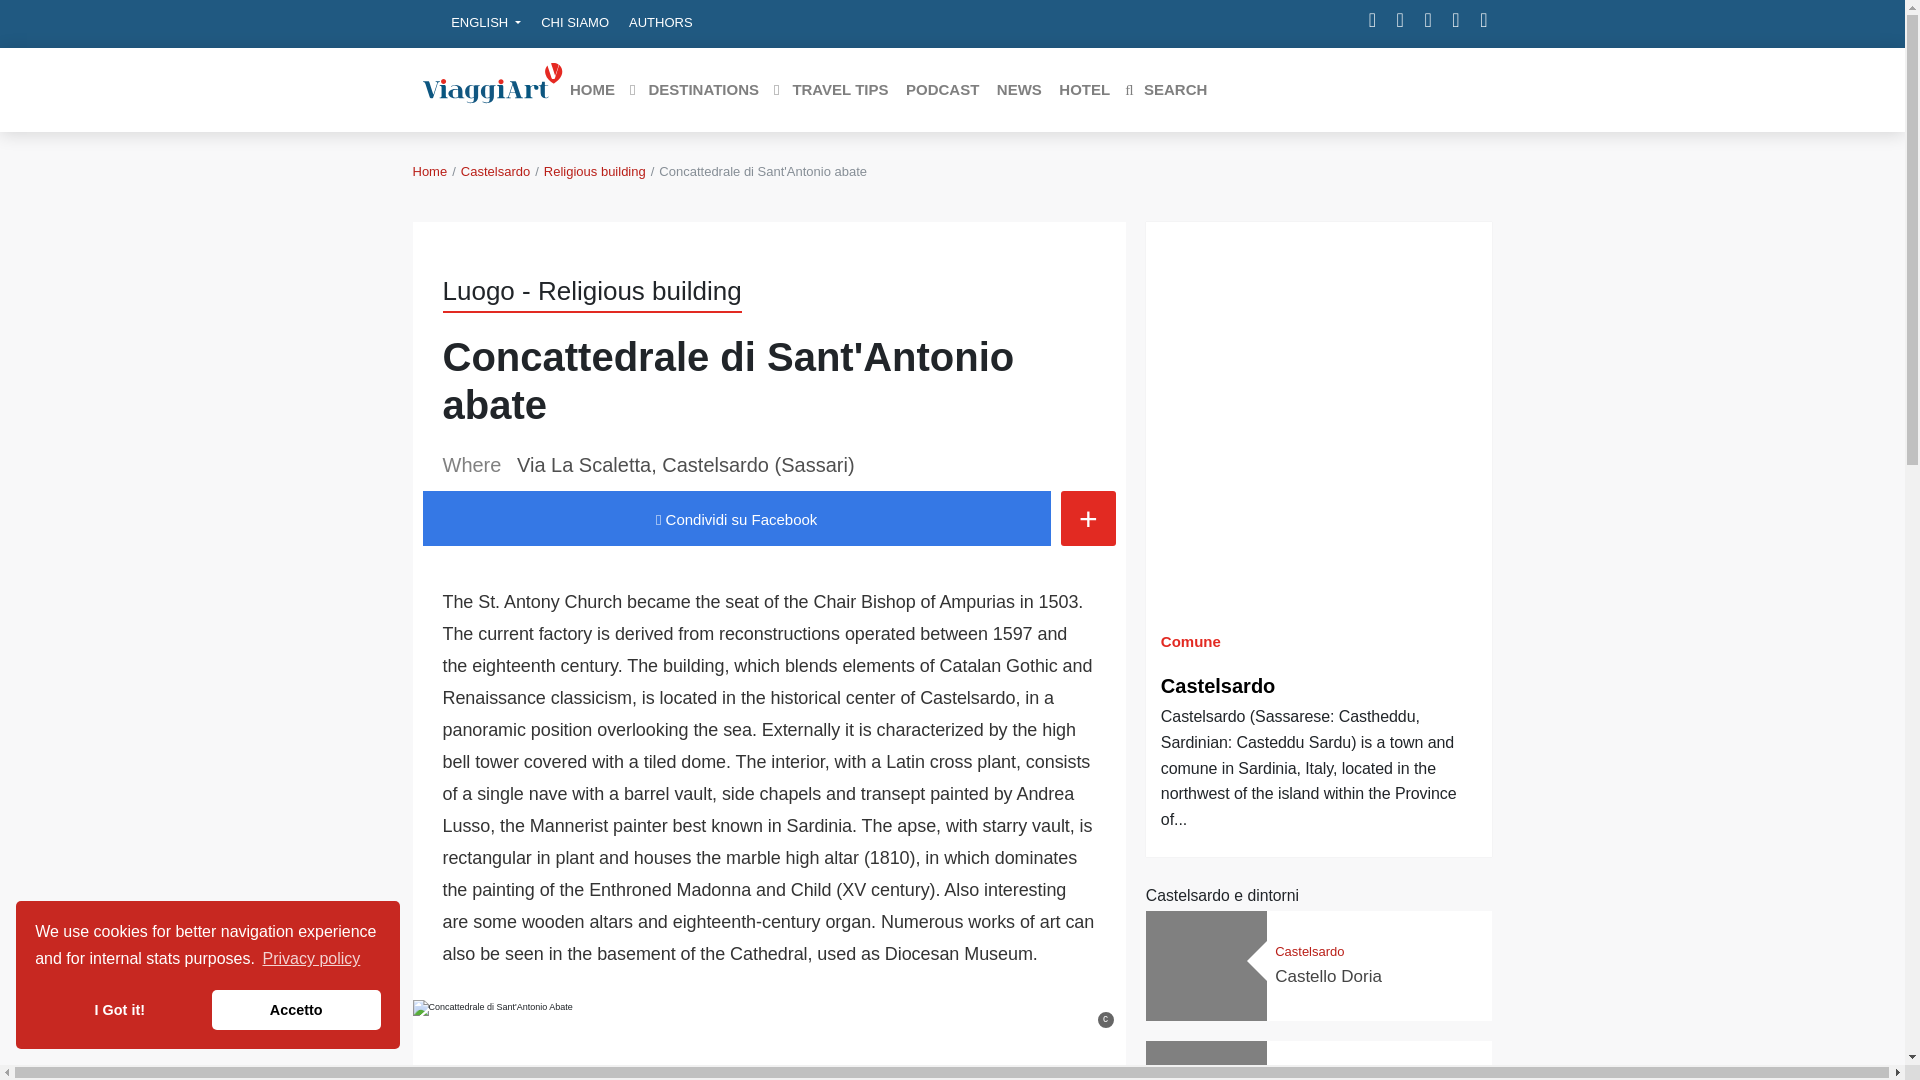 The width and height of the screenshot is (1920, 1080). Describe the element at coordinates (492, 88) in the screenshot. I see `ViaggiArt` at that location.